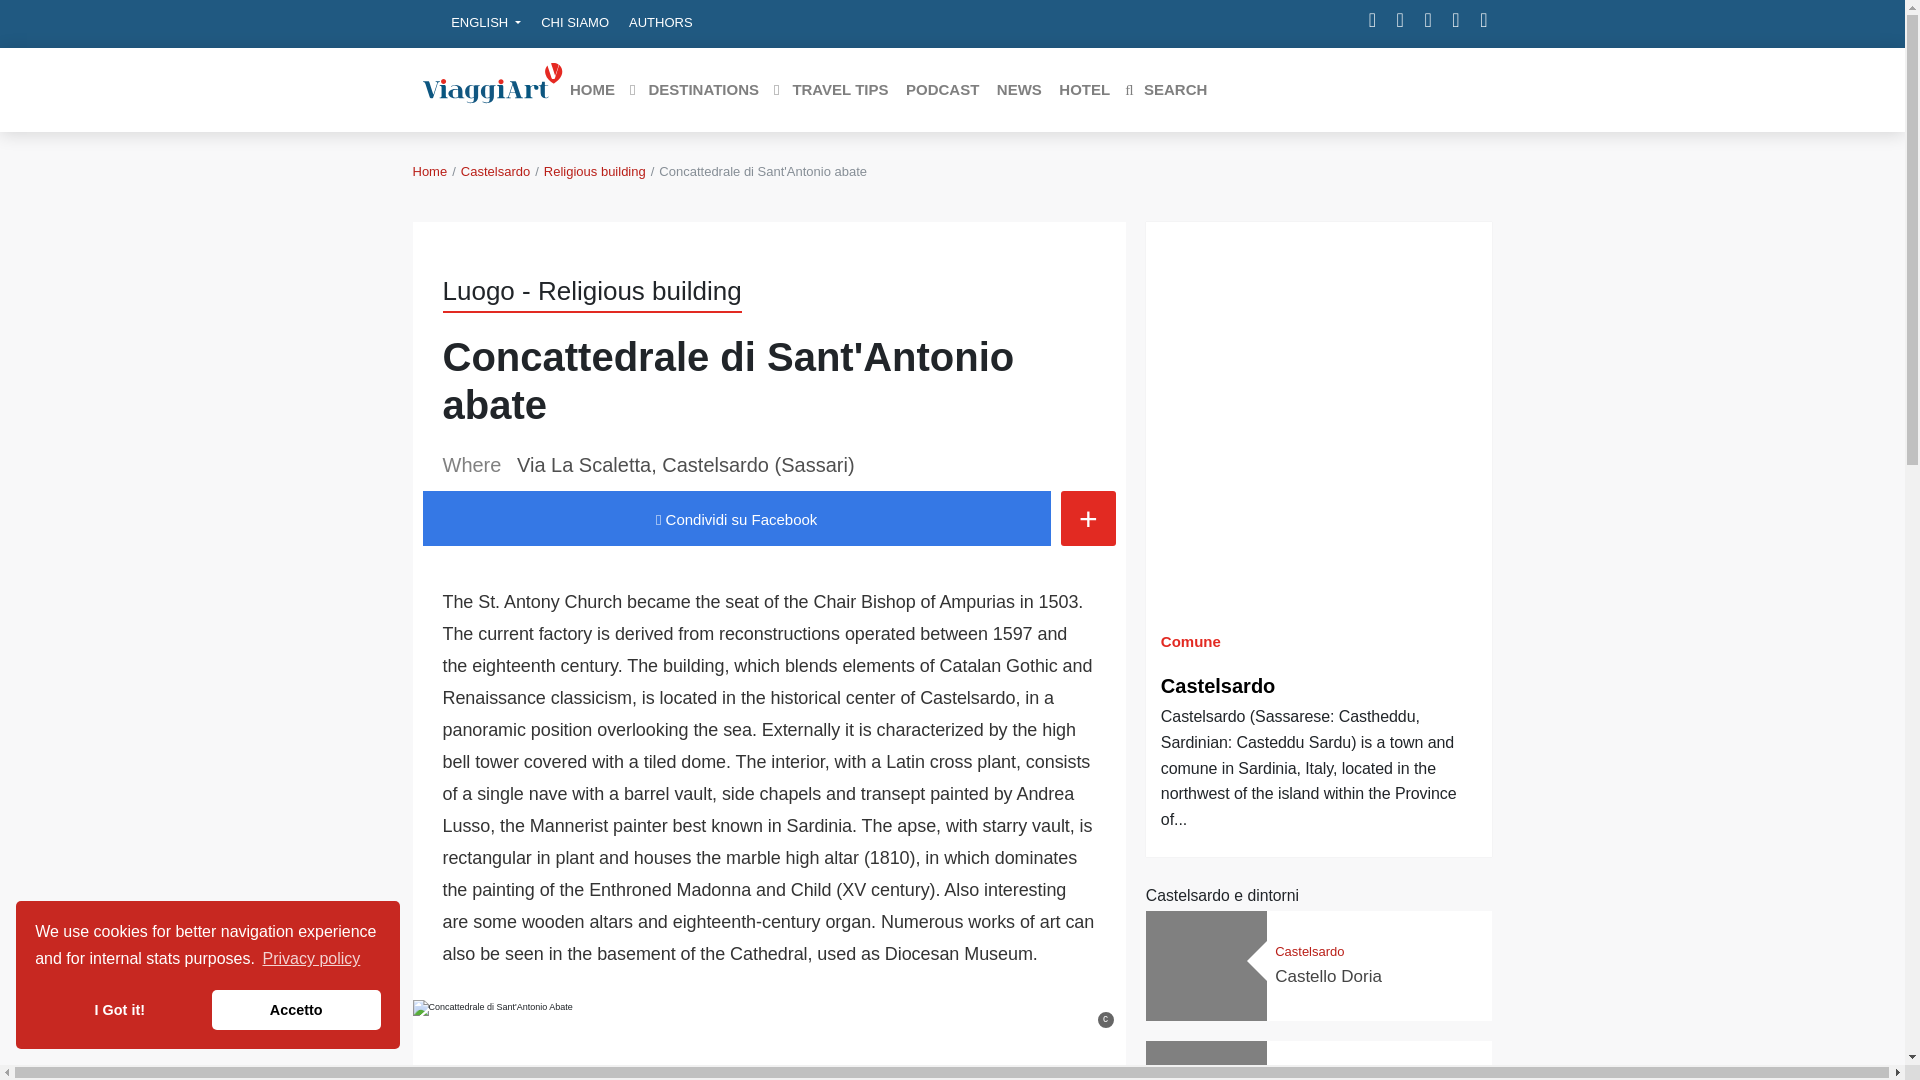 The width and height of the screenshot is (1920, 1080). Describe the element at coordinates (492, 88) in the screenshot. I see `ViaggiArt` at that location.